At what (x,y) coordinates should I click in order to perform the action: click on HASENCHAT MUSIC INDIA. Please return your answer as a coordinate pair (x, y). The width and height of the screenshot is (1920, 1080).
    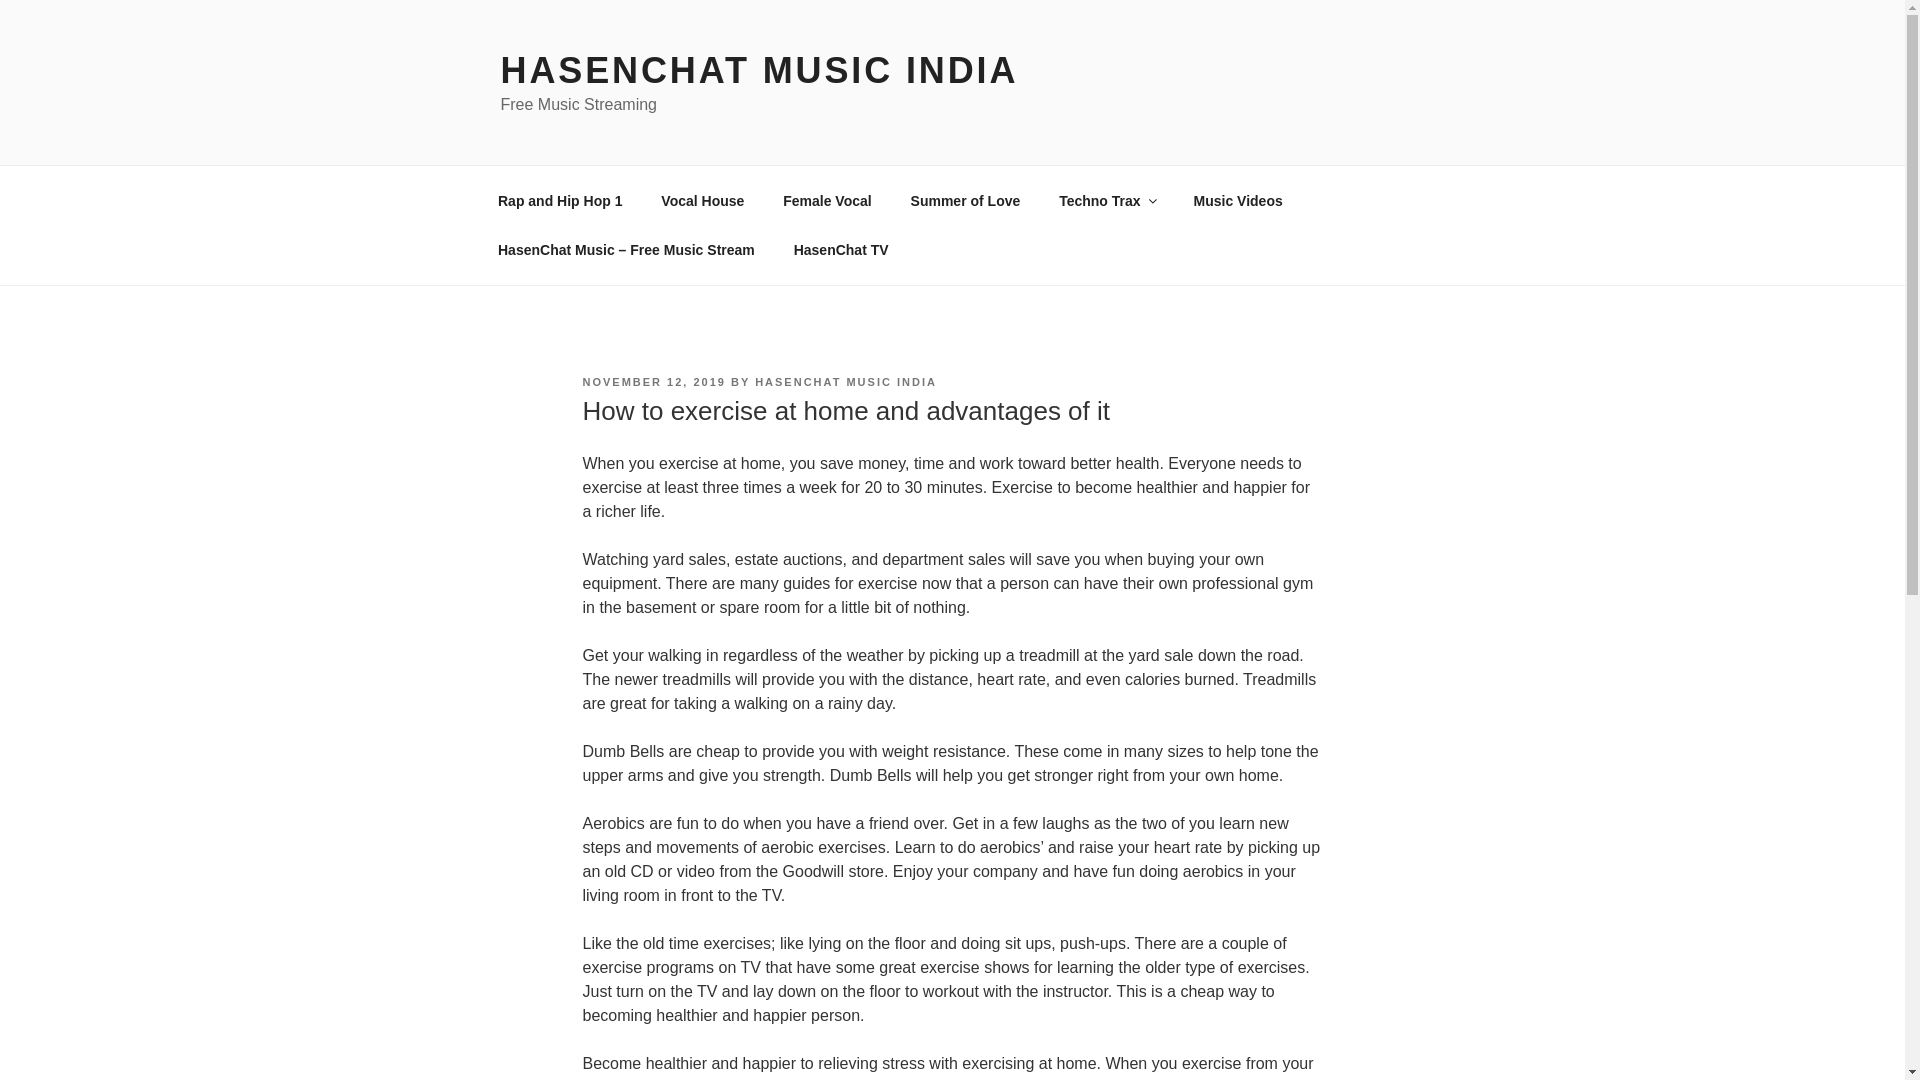
    Looking at the image, I should click on (758, 70).